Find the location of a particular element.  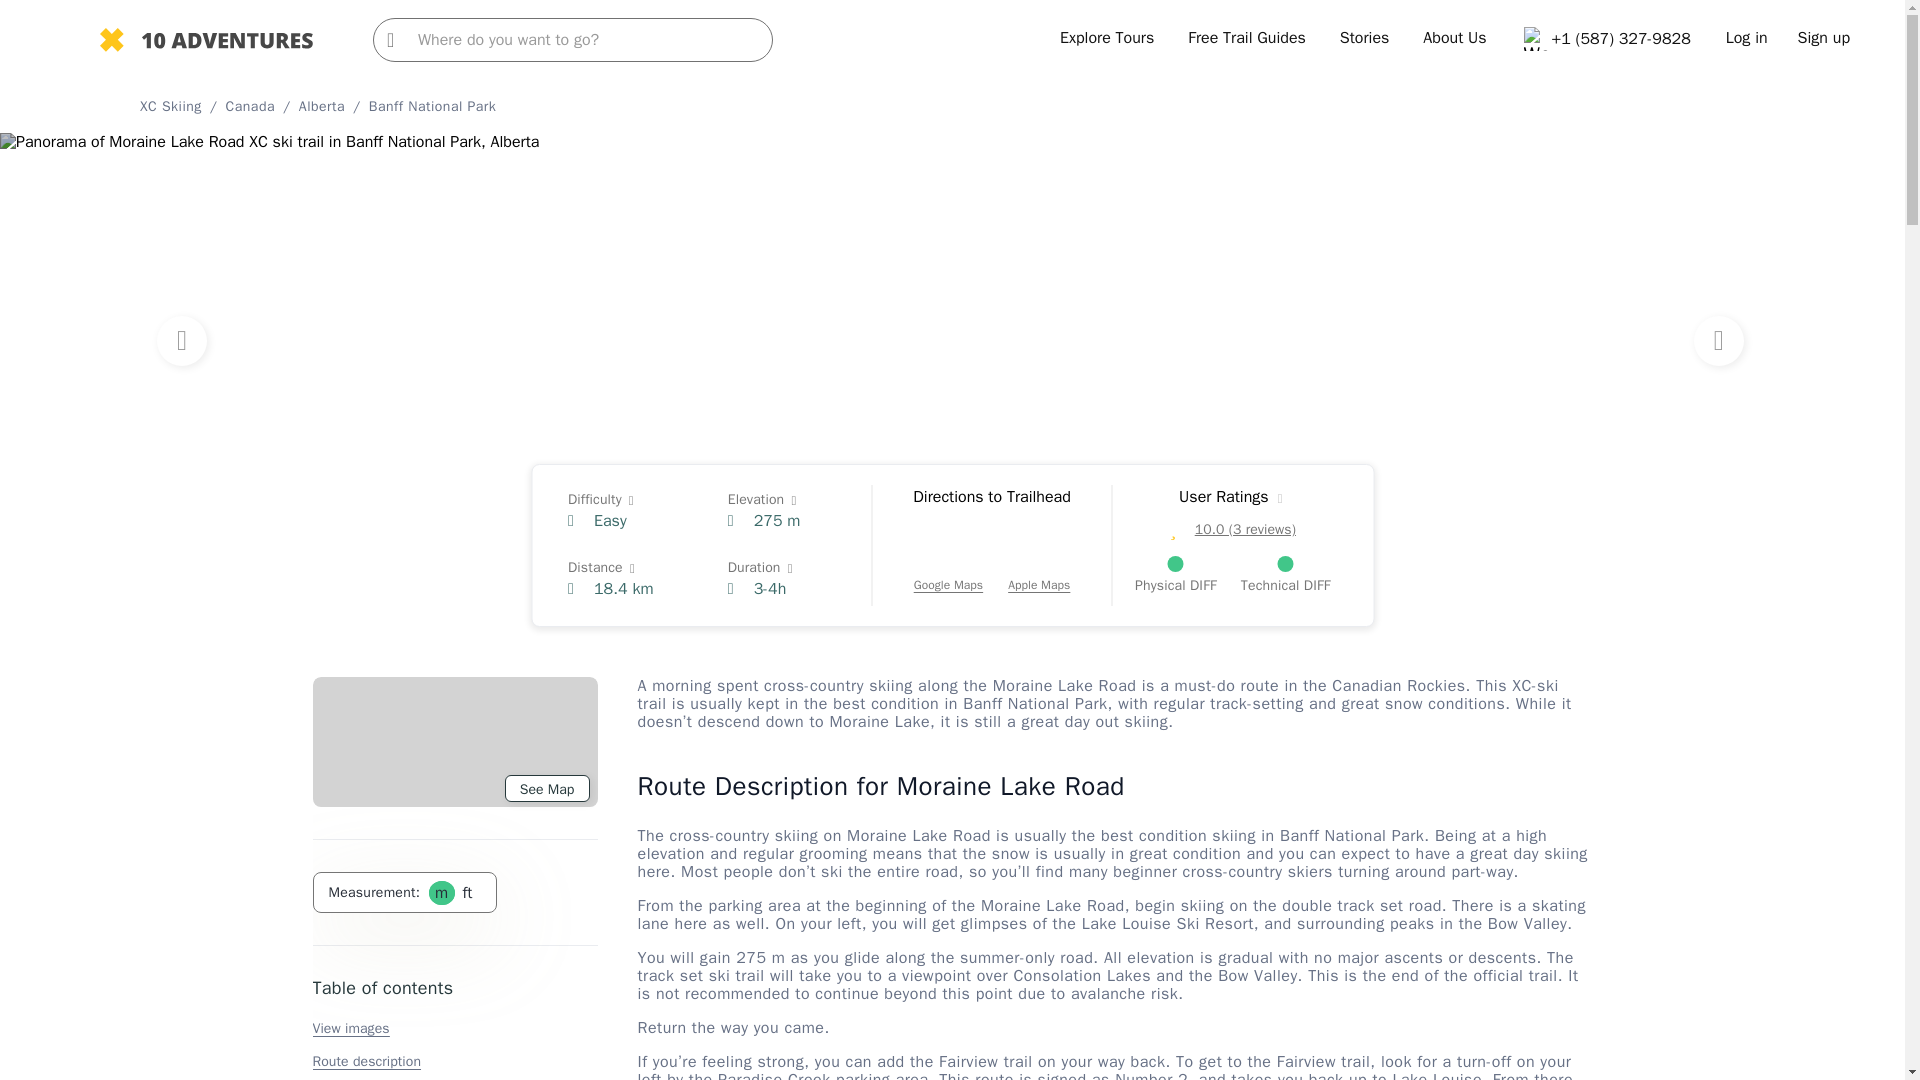

10Adventures.com is located at coordinates (206, 42).